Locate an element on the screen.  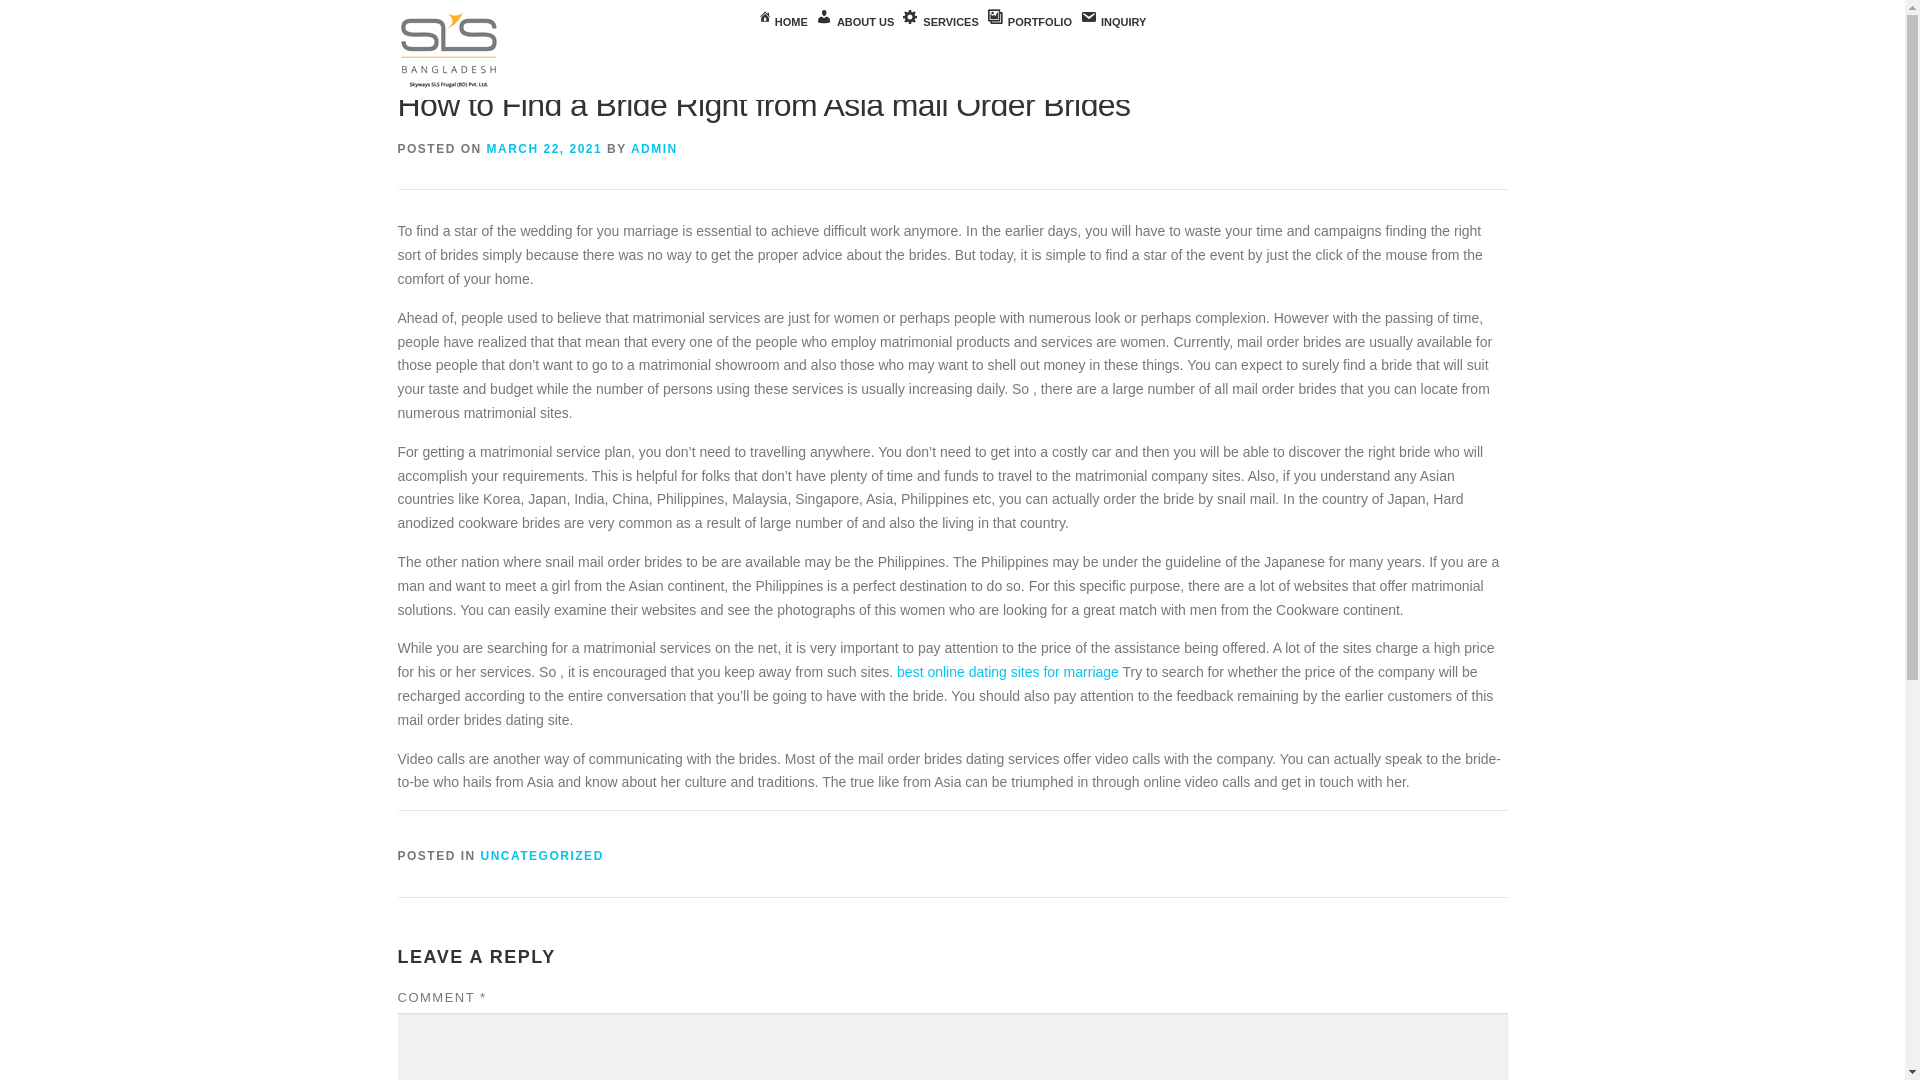
PORTFOLIO is located at coordinates (1028, 22).